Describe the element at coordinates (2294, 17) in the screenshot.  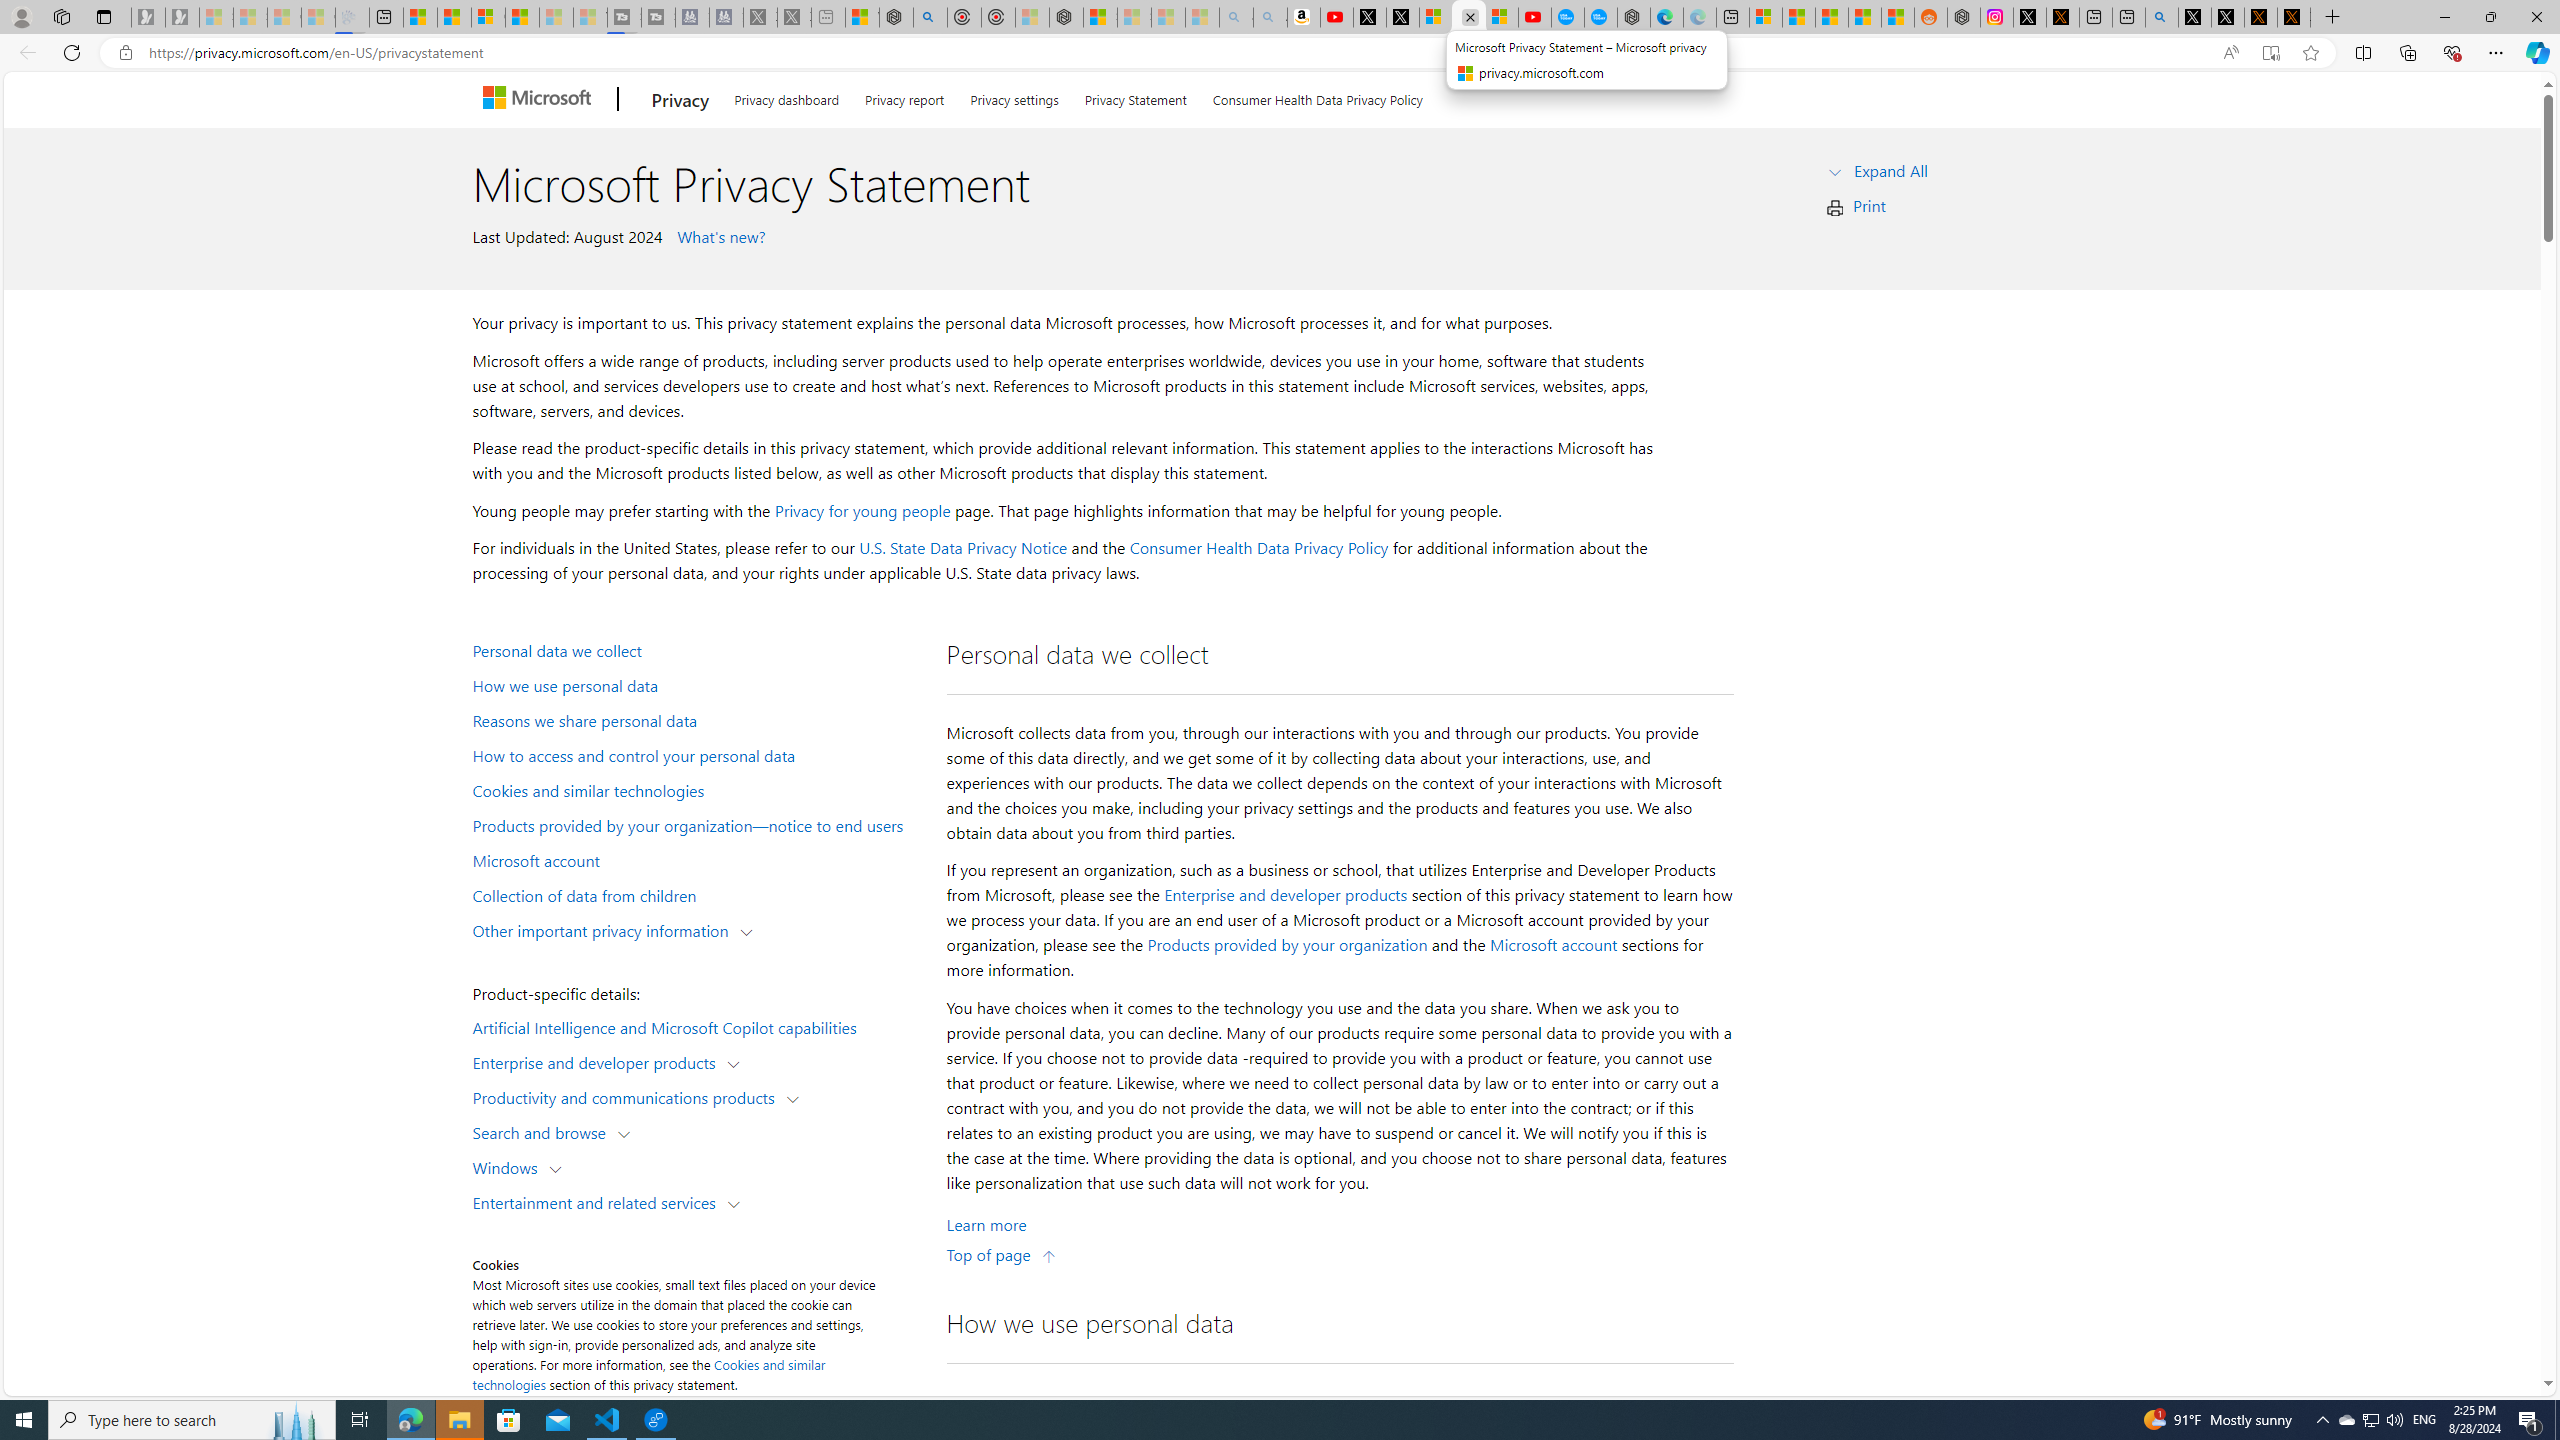
I see `X Privacy Policy` at that location.